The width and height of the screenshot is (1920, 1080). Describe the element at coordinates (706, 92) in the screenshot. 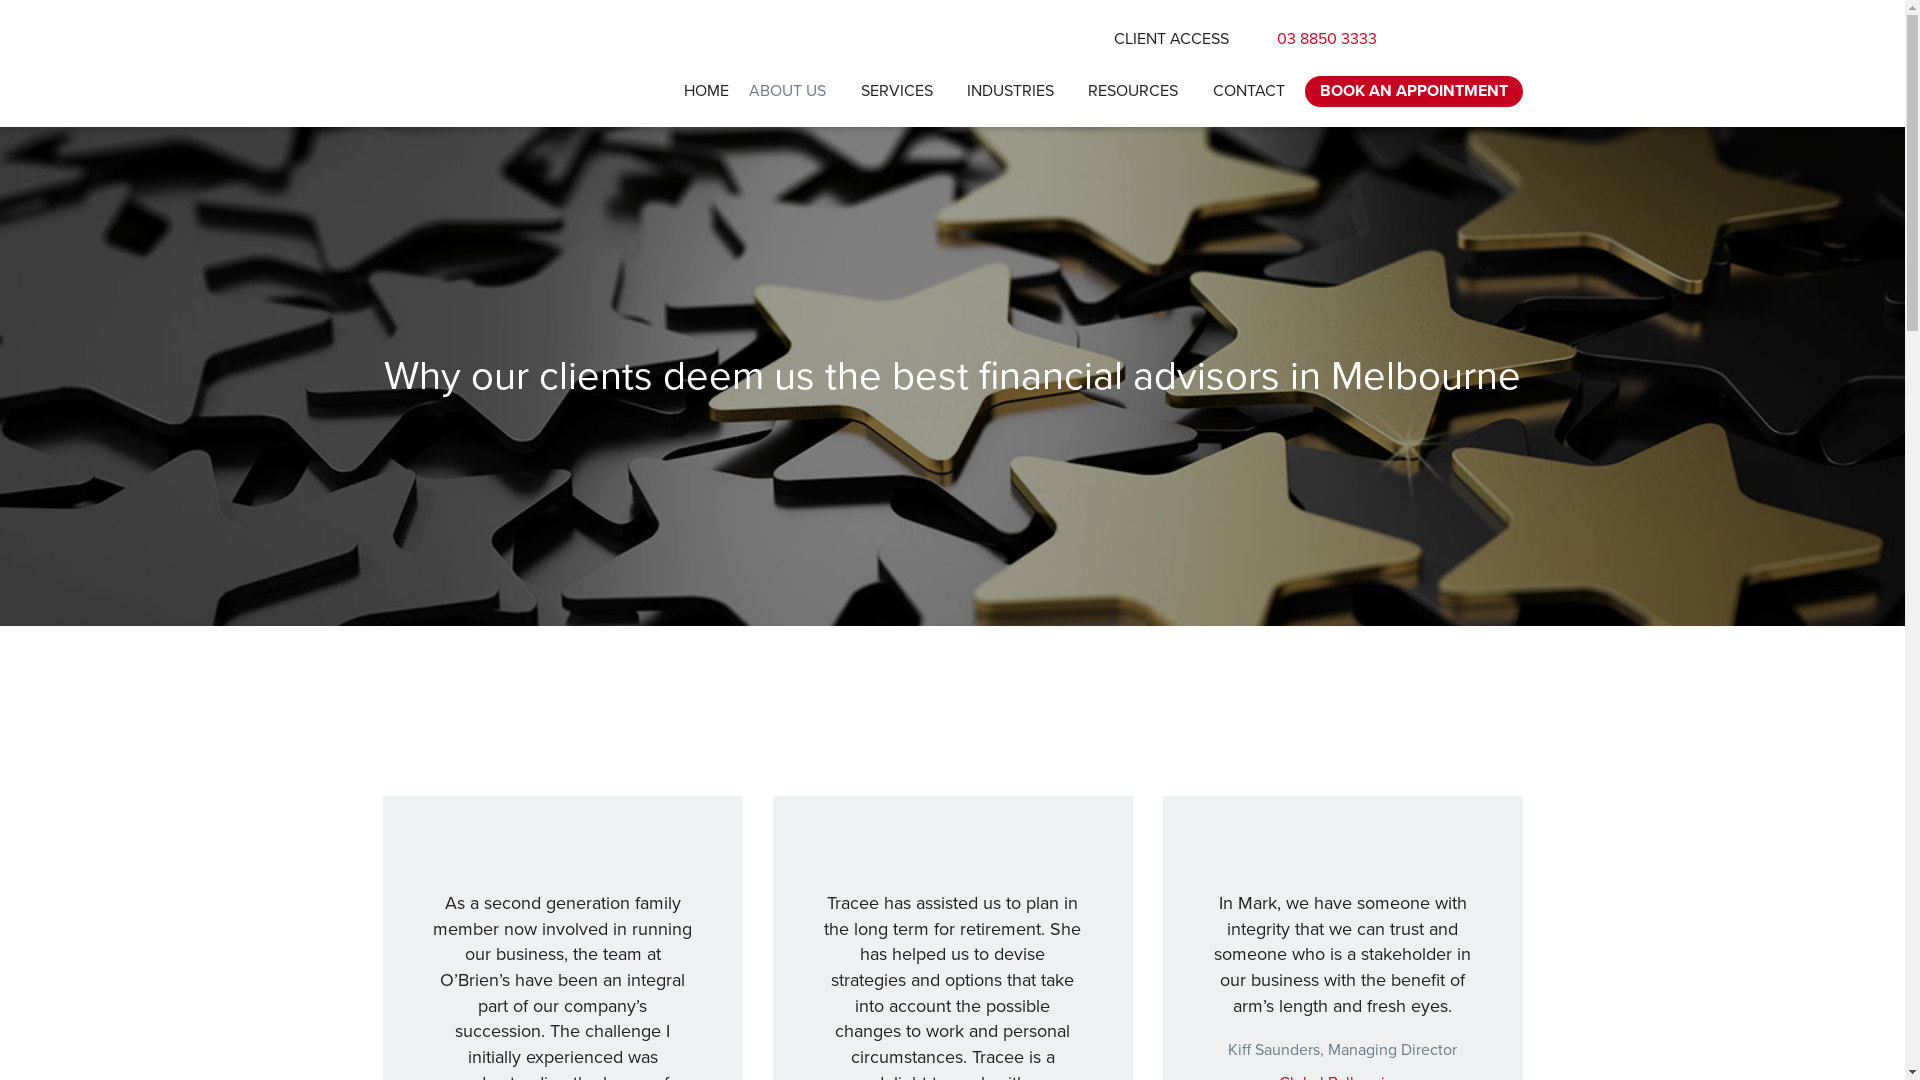

I see `HOME` at that location.